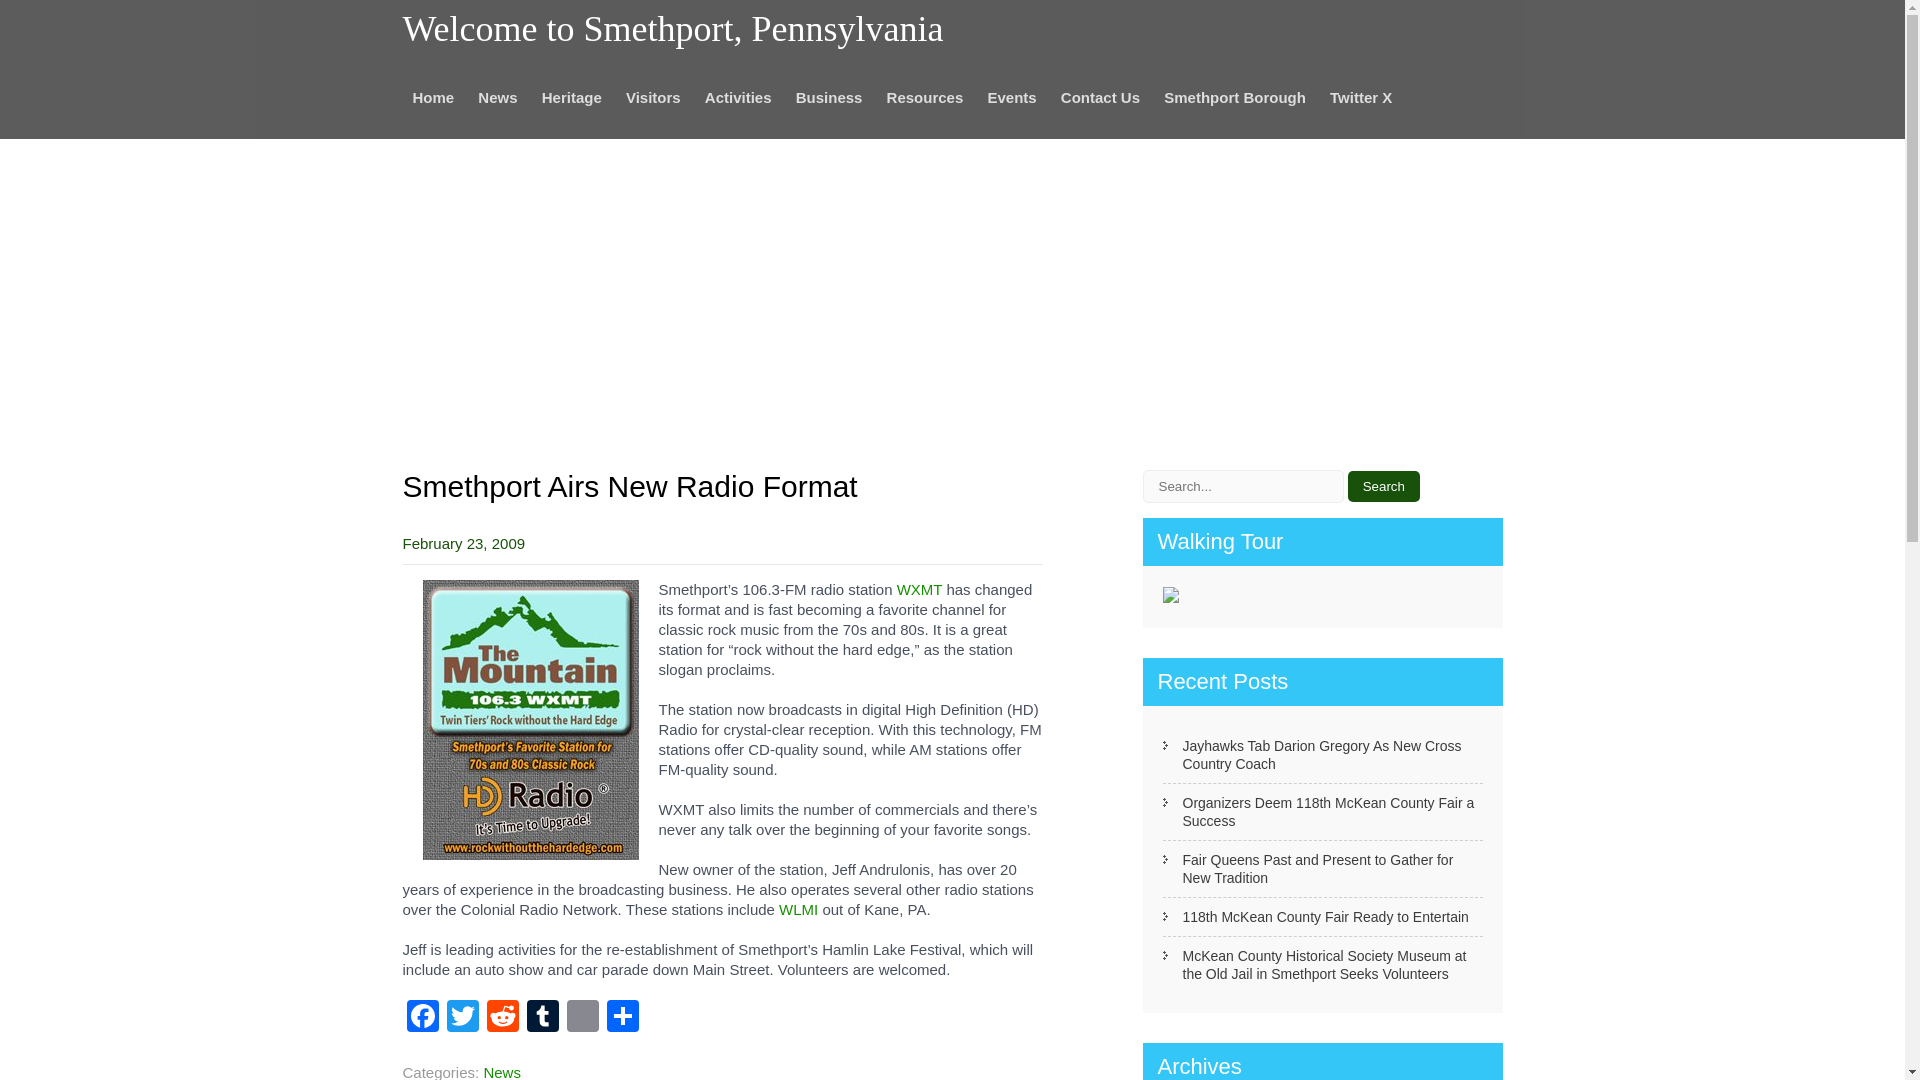  What do you see at coordinates (1360, 98) in the screenshot?
I see `Twitter X` at bounding box center [1360, 98].